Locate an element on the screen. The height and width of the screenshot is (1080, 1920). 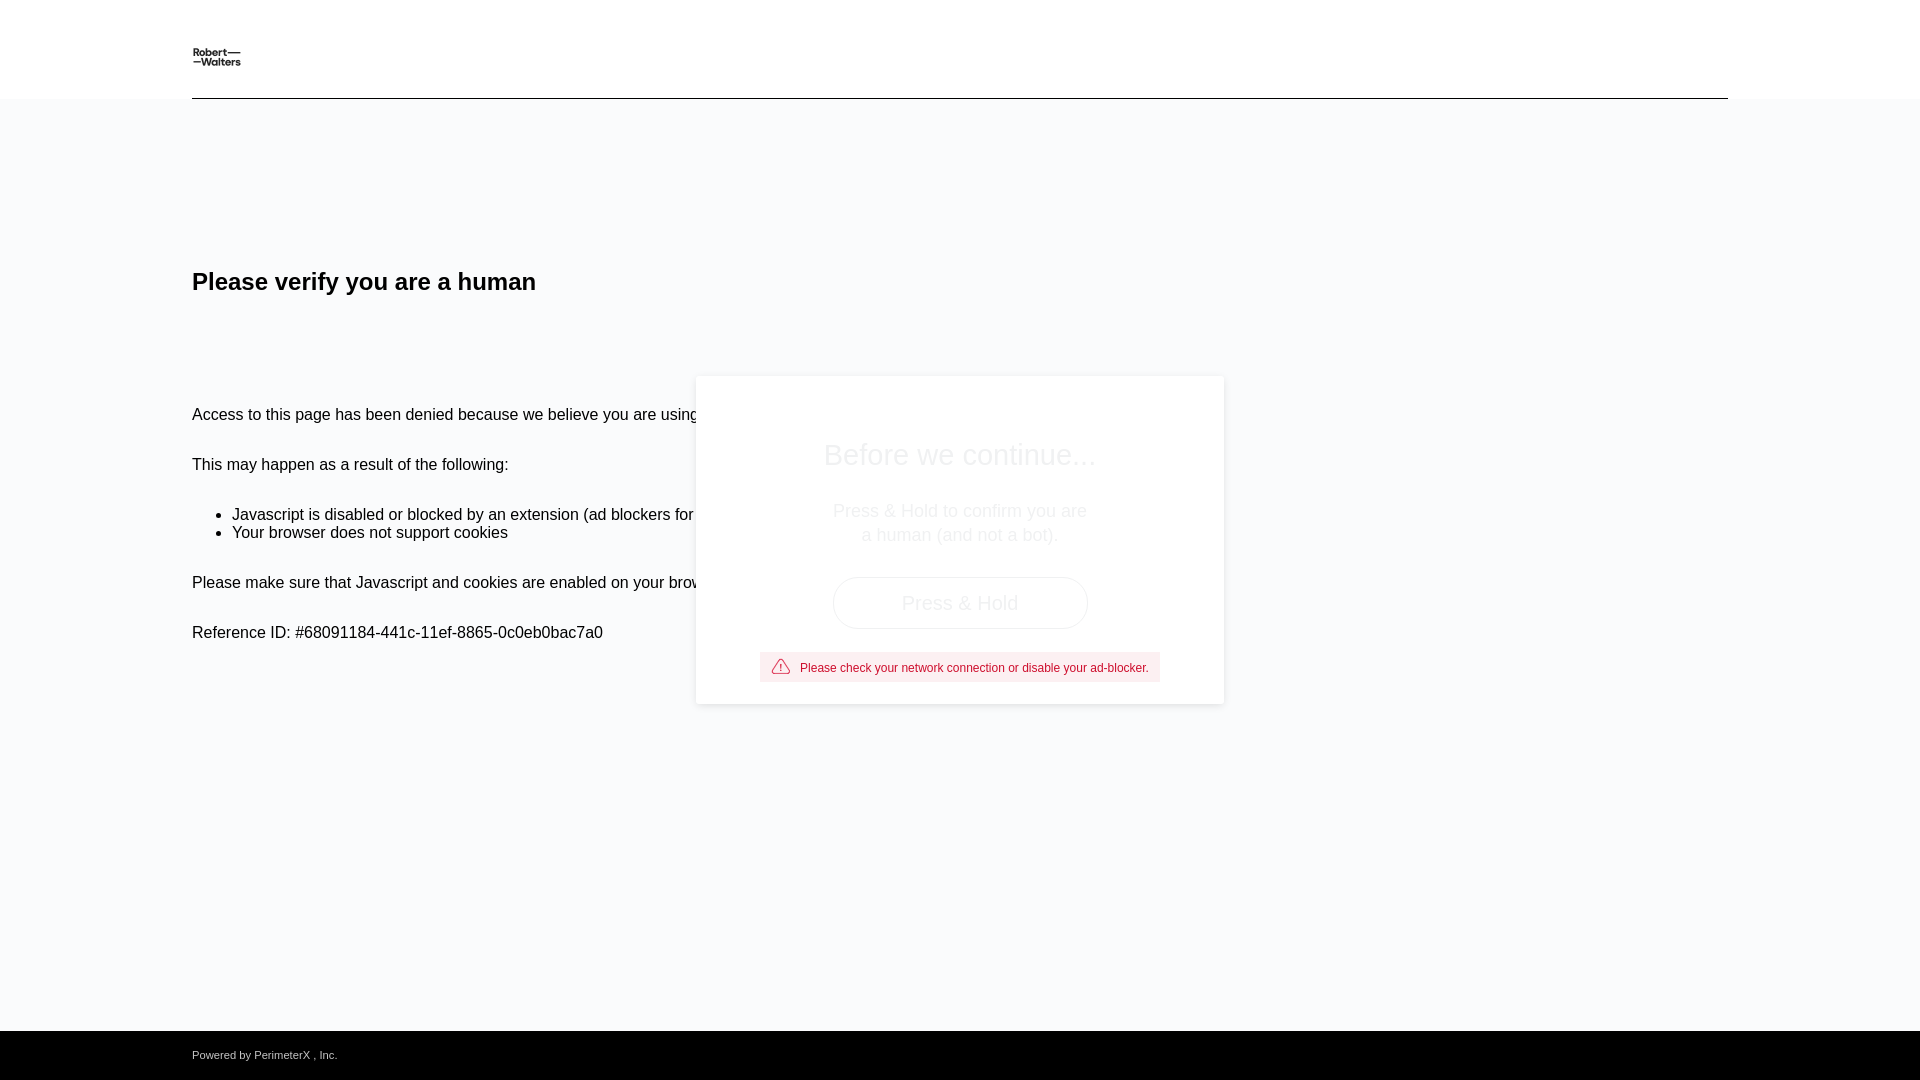
PerimeterX is located at coordinates (281, 1054).